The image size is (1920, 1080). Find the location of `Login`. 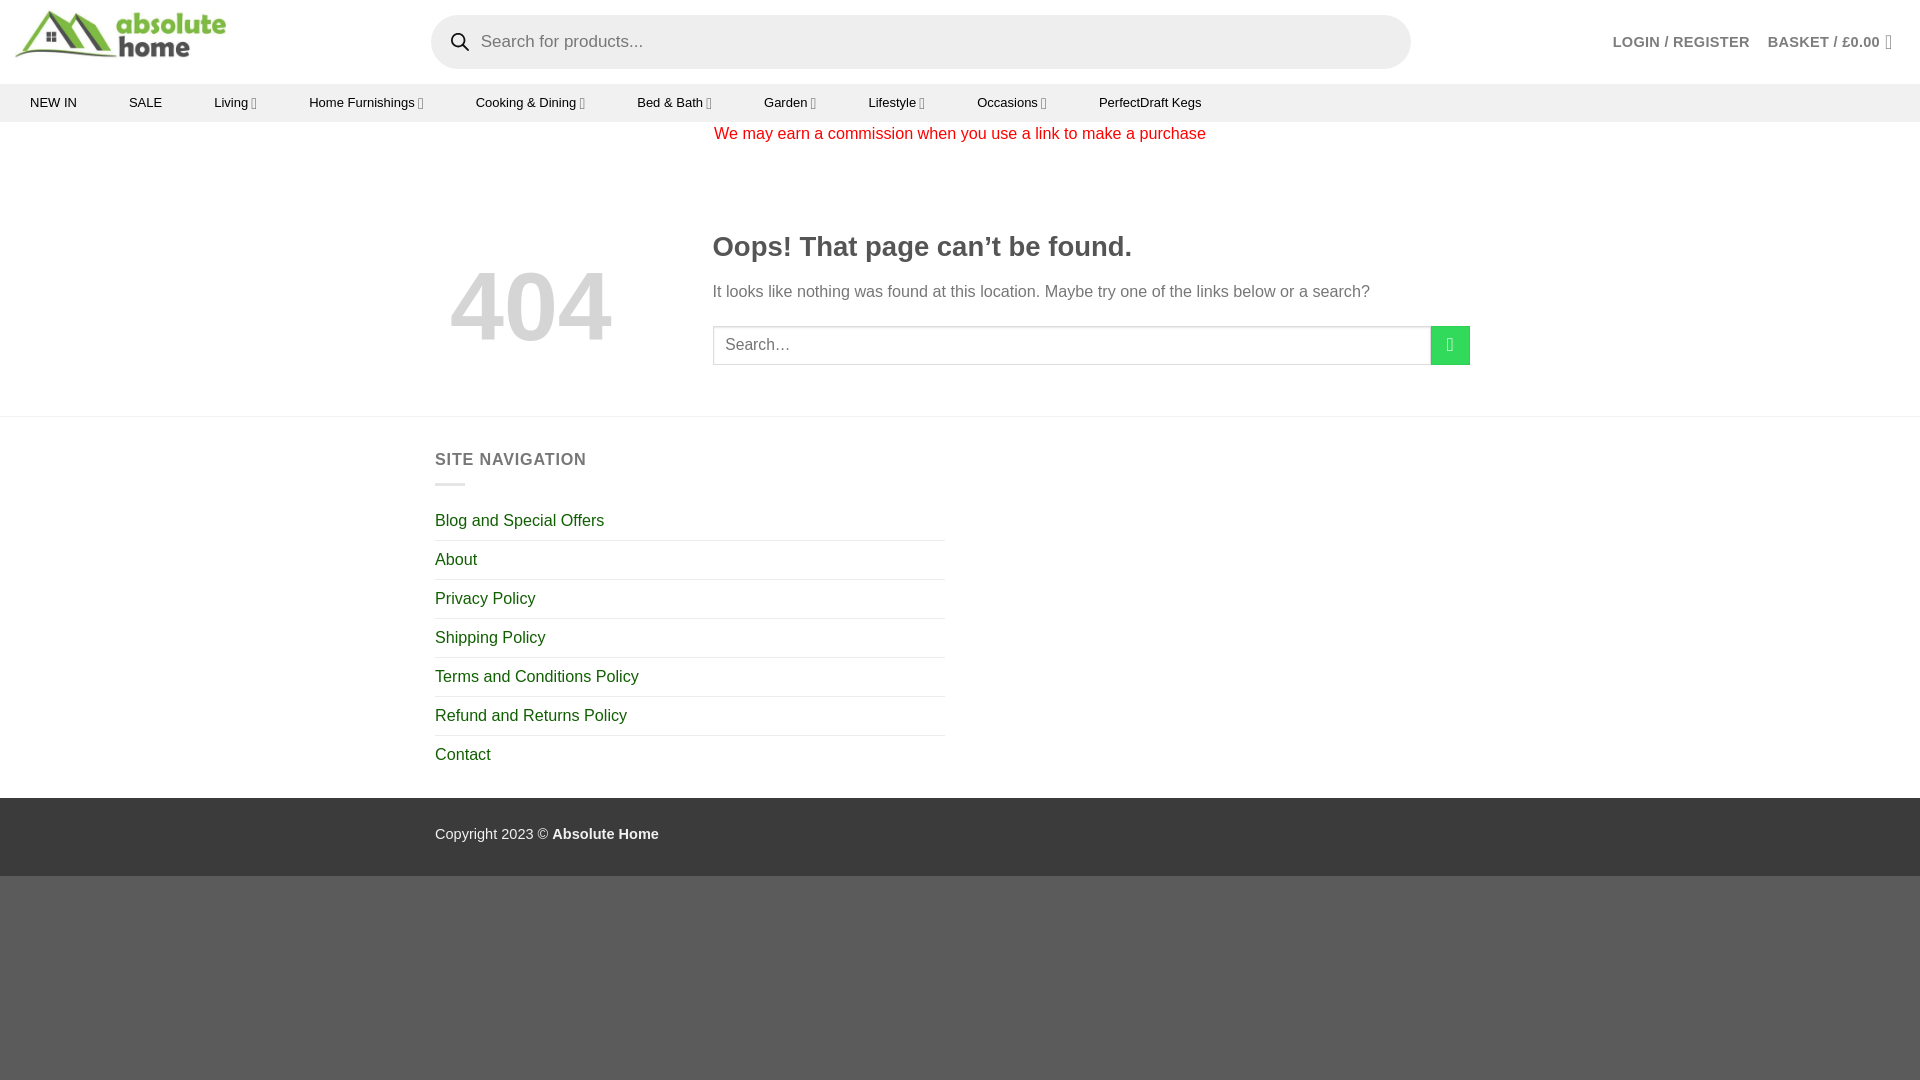

Login is located at coordinates (1680, 42).